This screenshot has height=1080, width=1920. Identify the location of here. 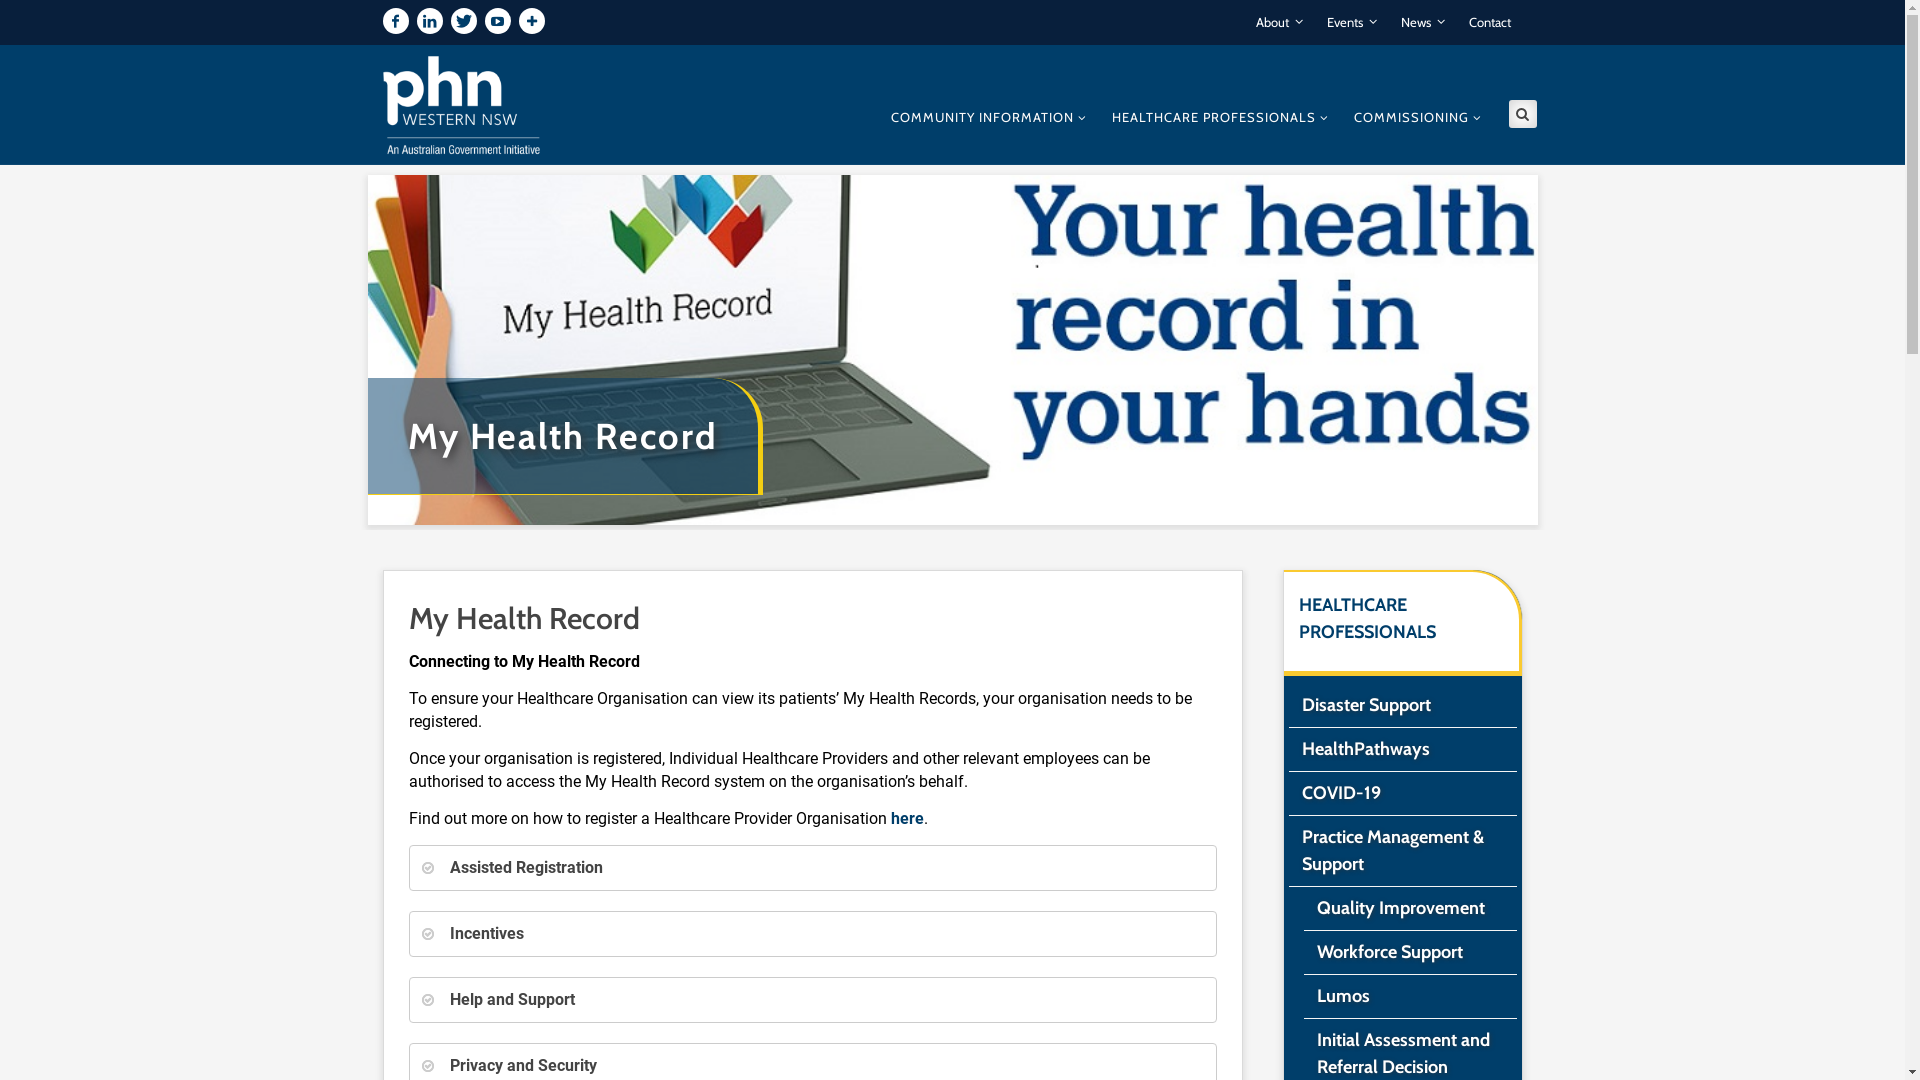
(906, 818).